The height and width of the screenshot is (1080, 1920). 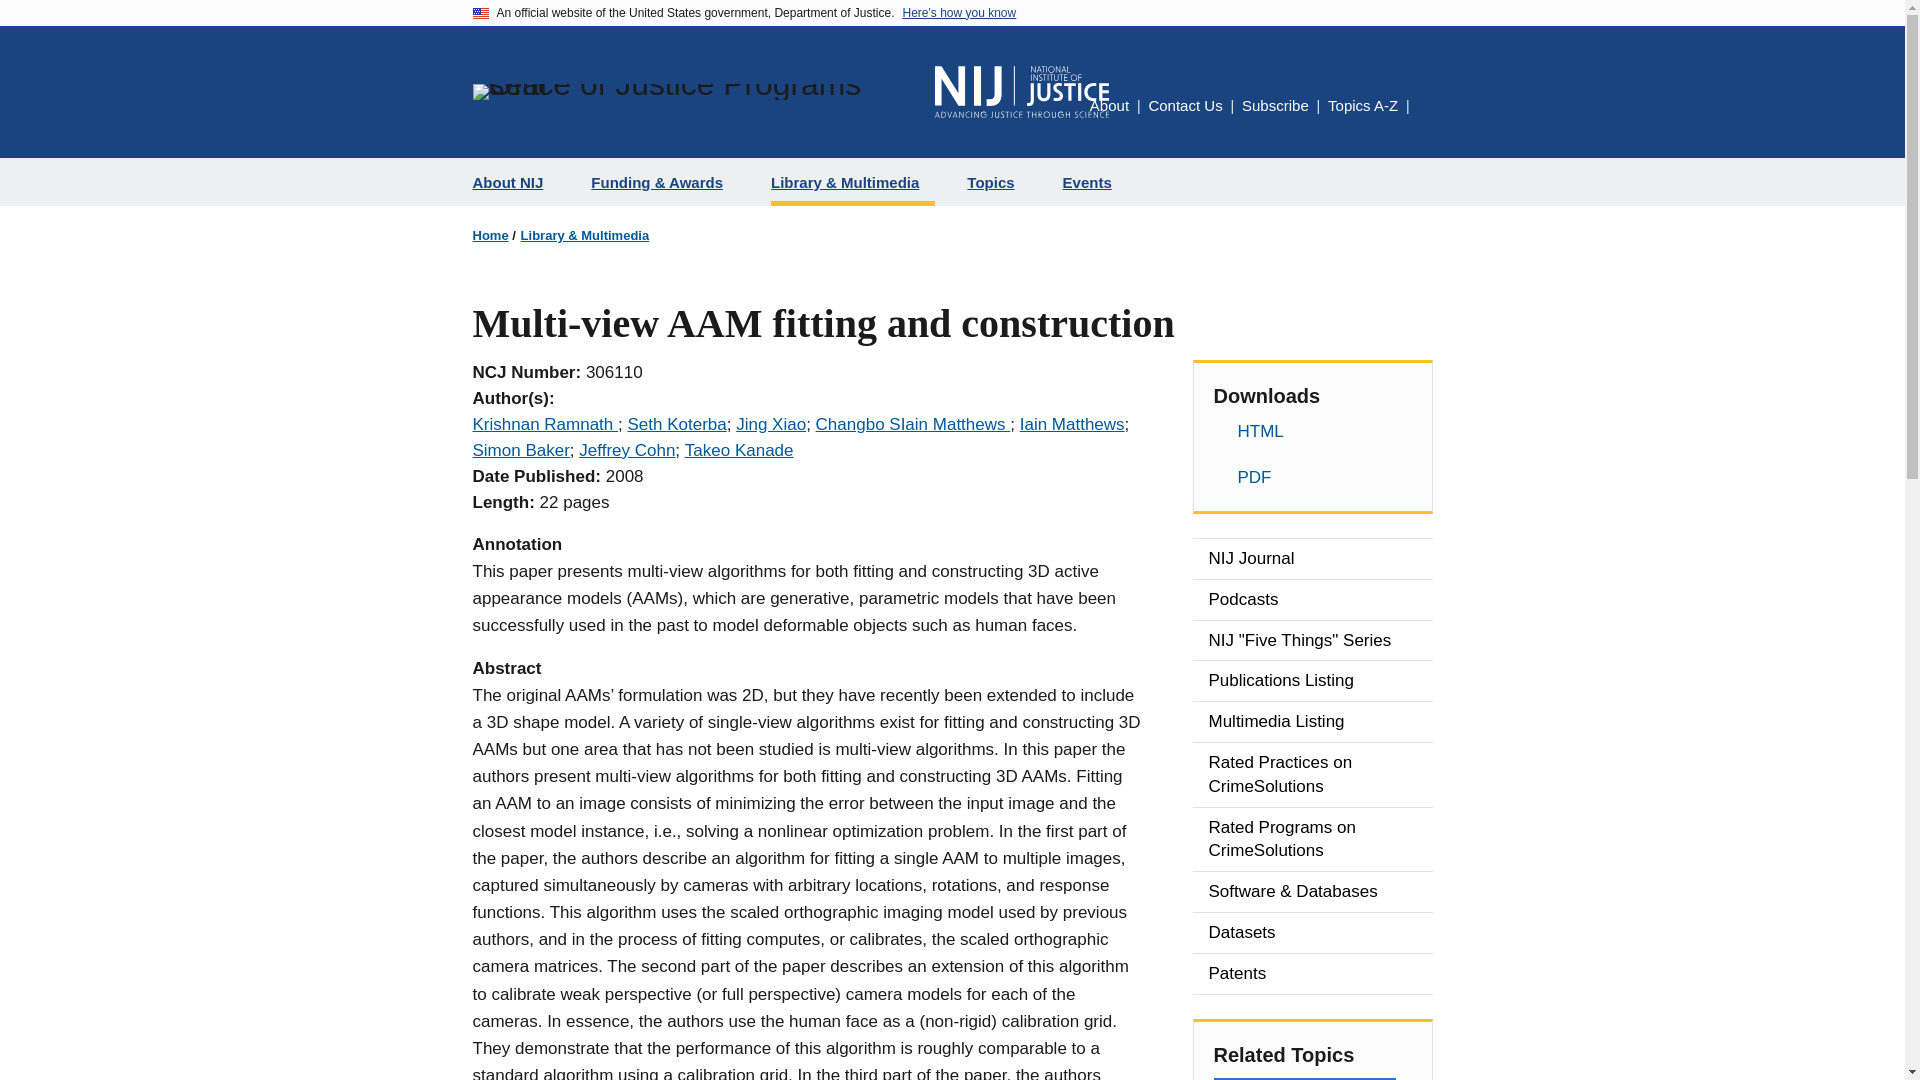 What do you see at coordinates (1312, 680) in the screenshot?
I see `Publications Listing` at bounding box center [1312, 680].